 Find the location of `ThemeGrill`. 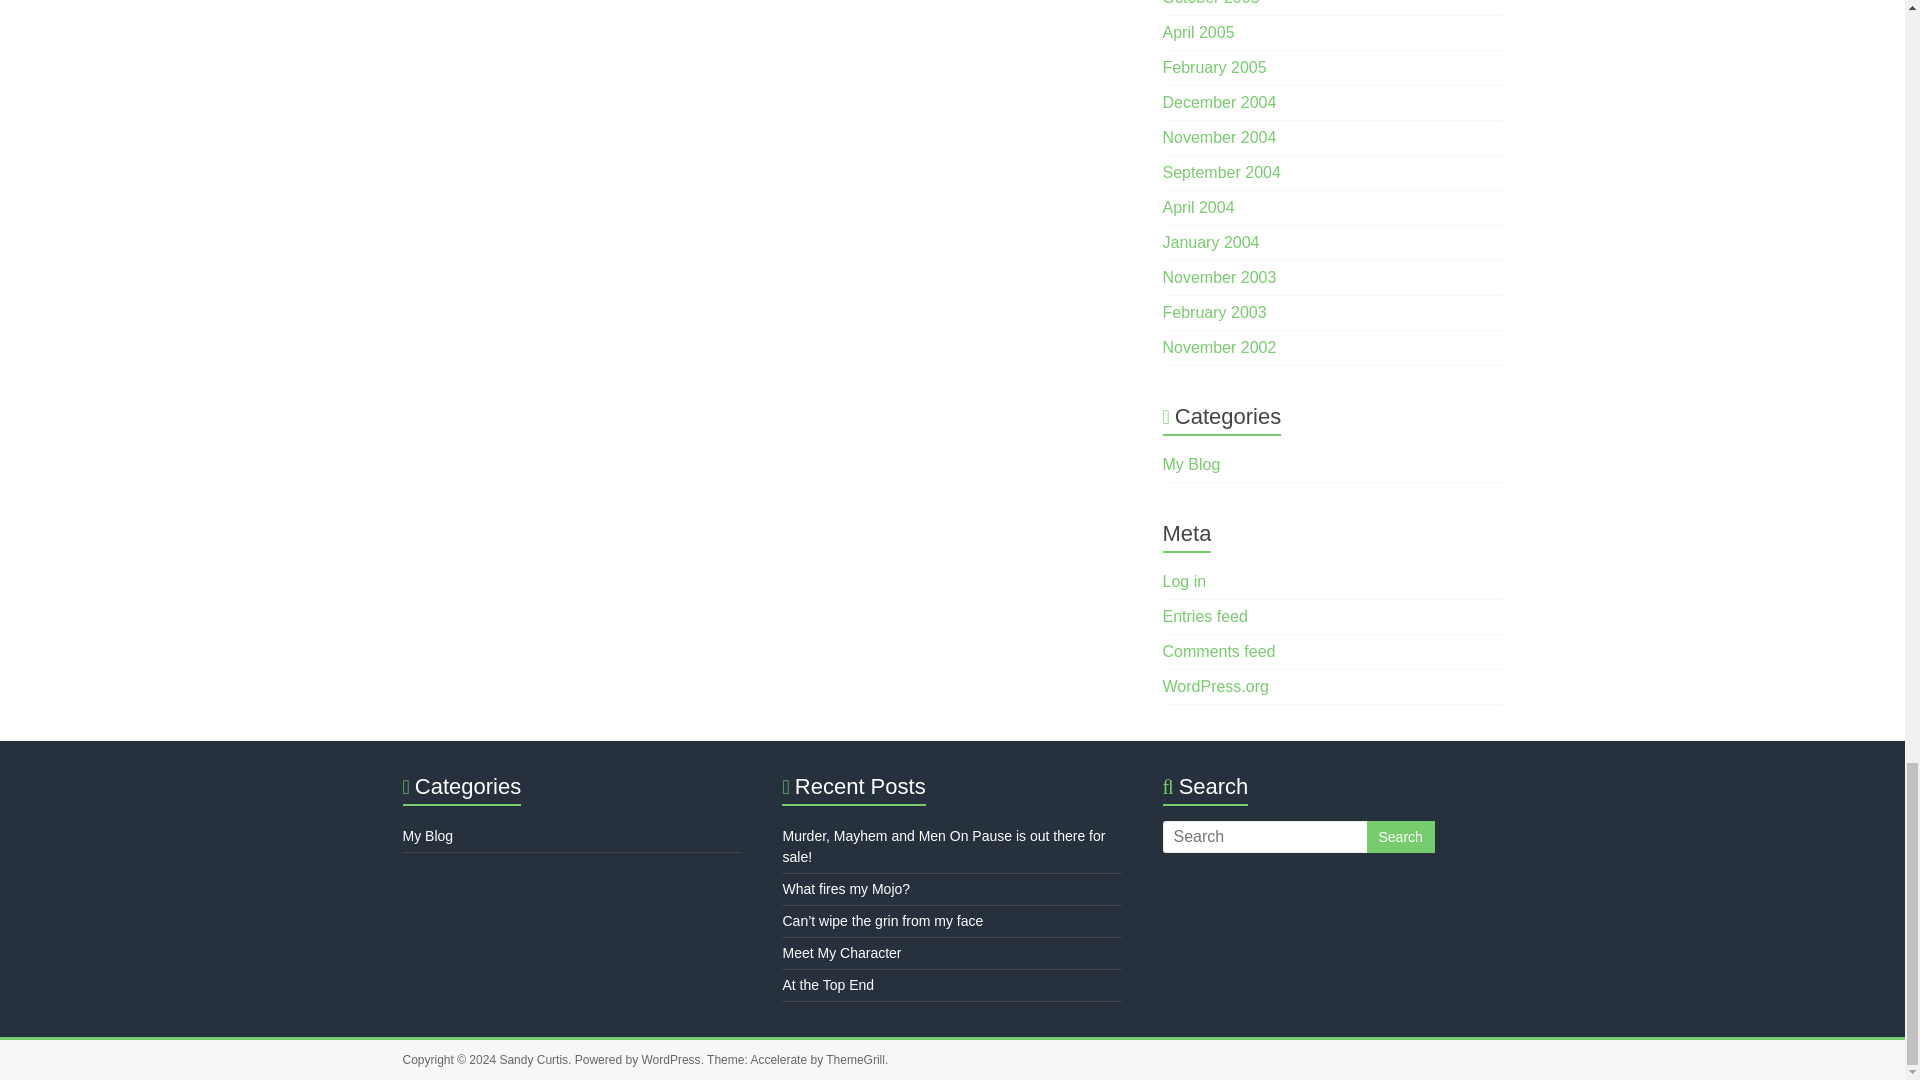

ThemeGrill is located at coordinates (855, 1060).